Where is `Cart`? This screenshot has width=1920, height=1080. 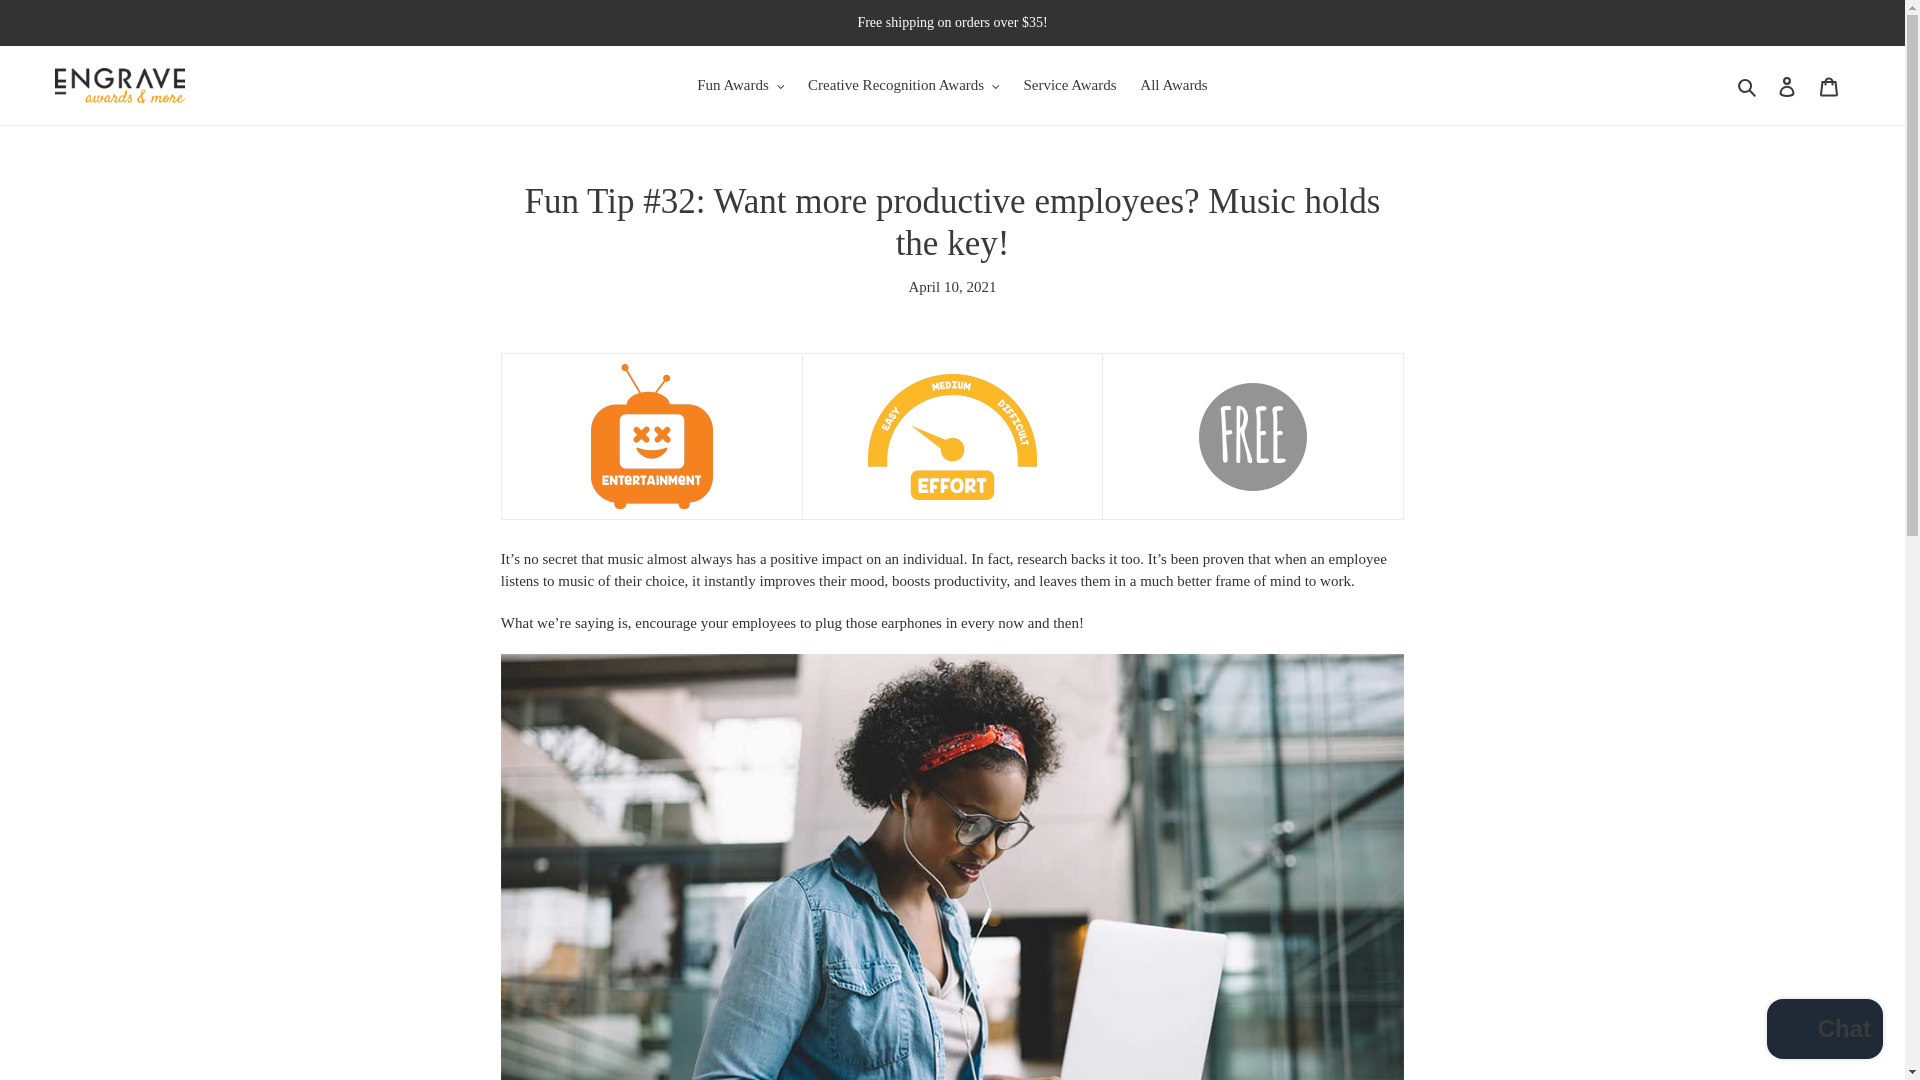
Cart is located at coordinates (1829, 84).